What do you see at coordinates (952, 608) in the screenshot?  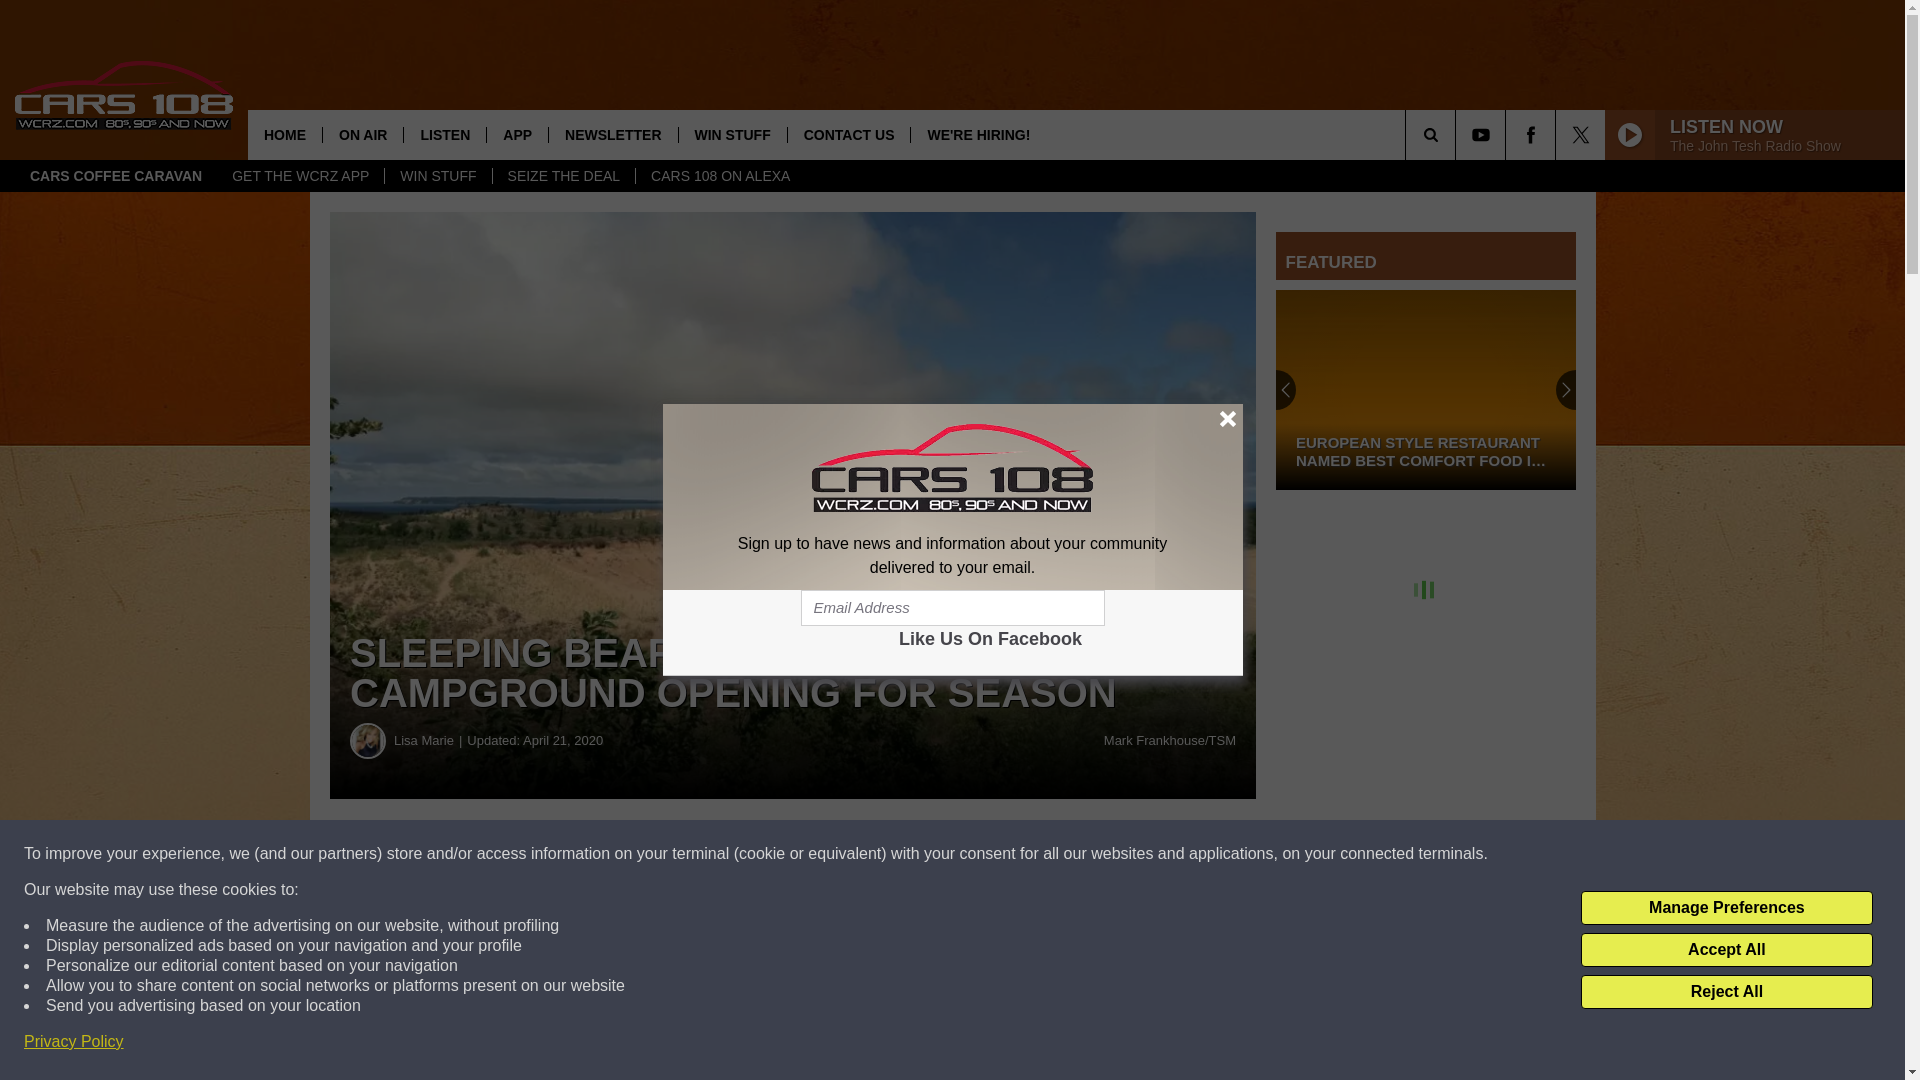 I see `Email Address` at bounding box center [952, 608].